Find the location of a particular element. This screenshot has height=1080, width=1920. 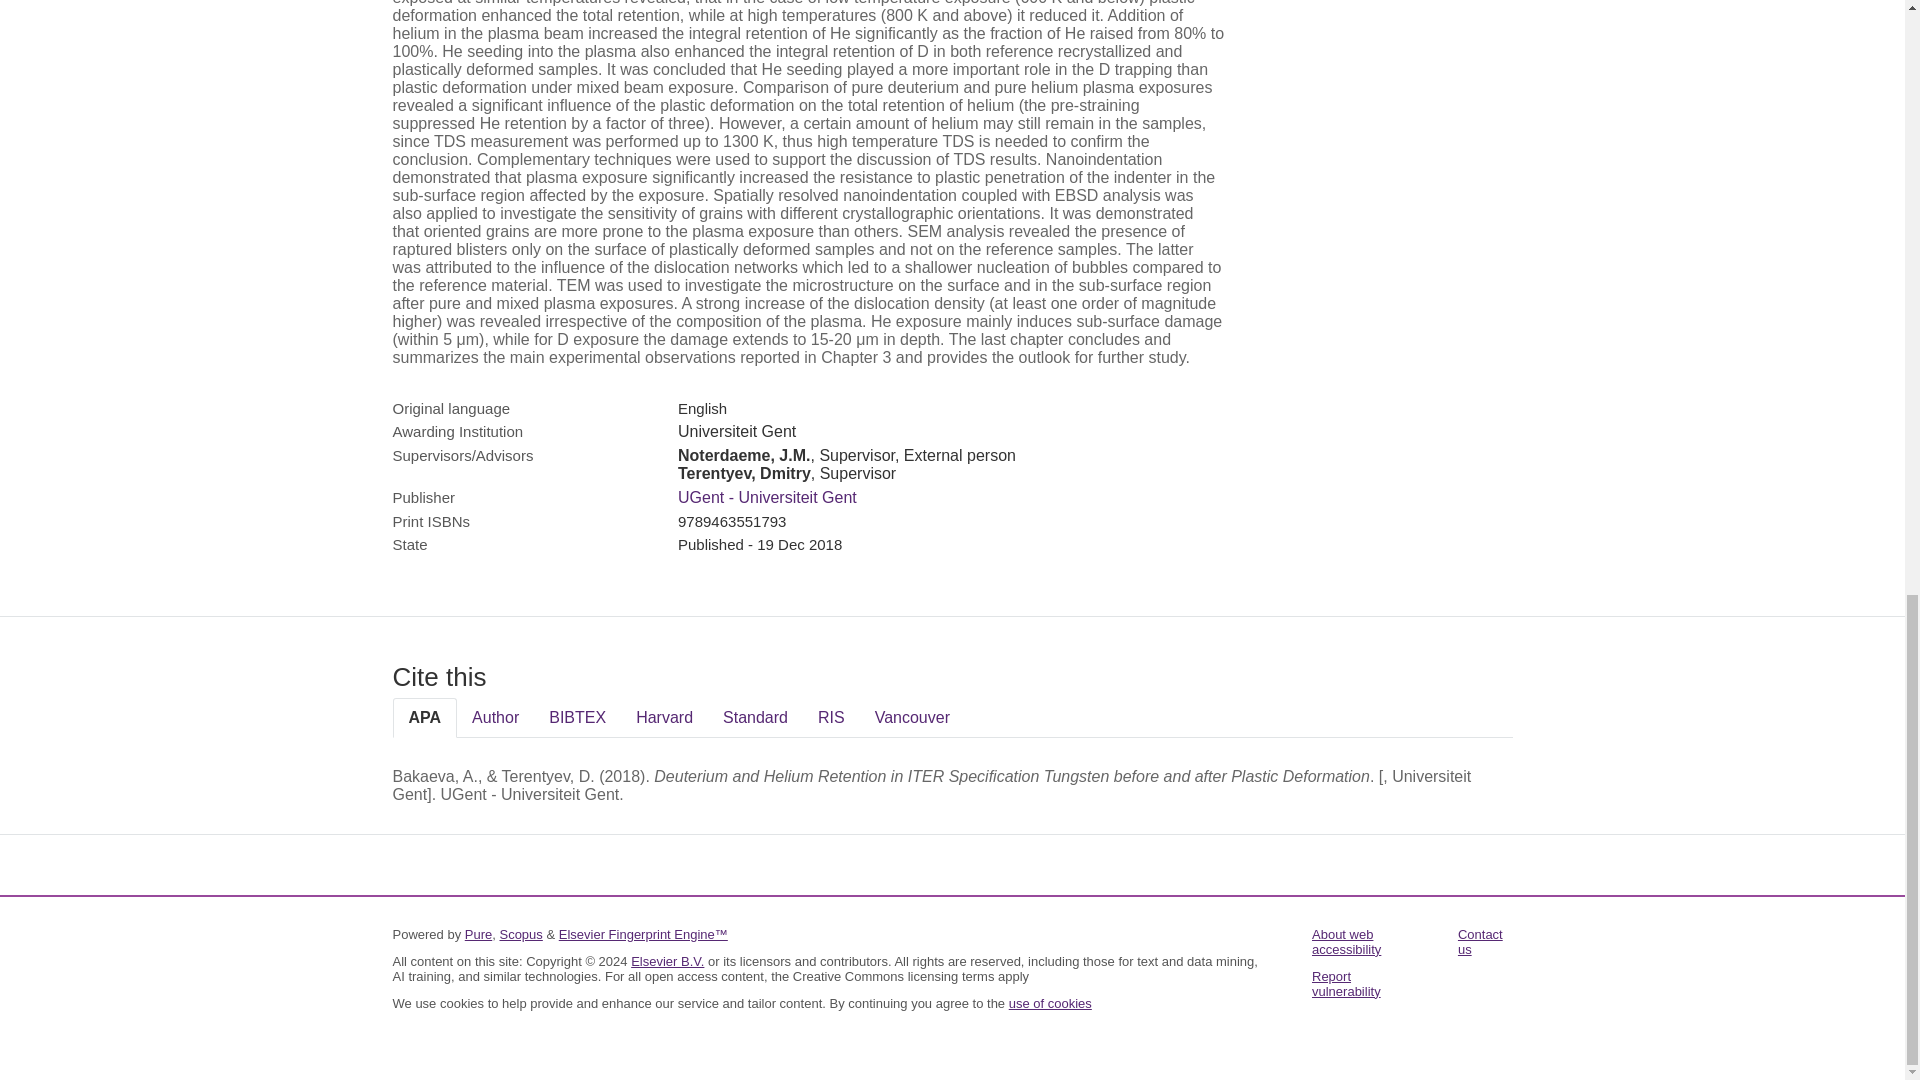

Contact us is located at coordinates (1480, 941).